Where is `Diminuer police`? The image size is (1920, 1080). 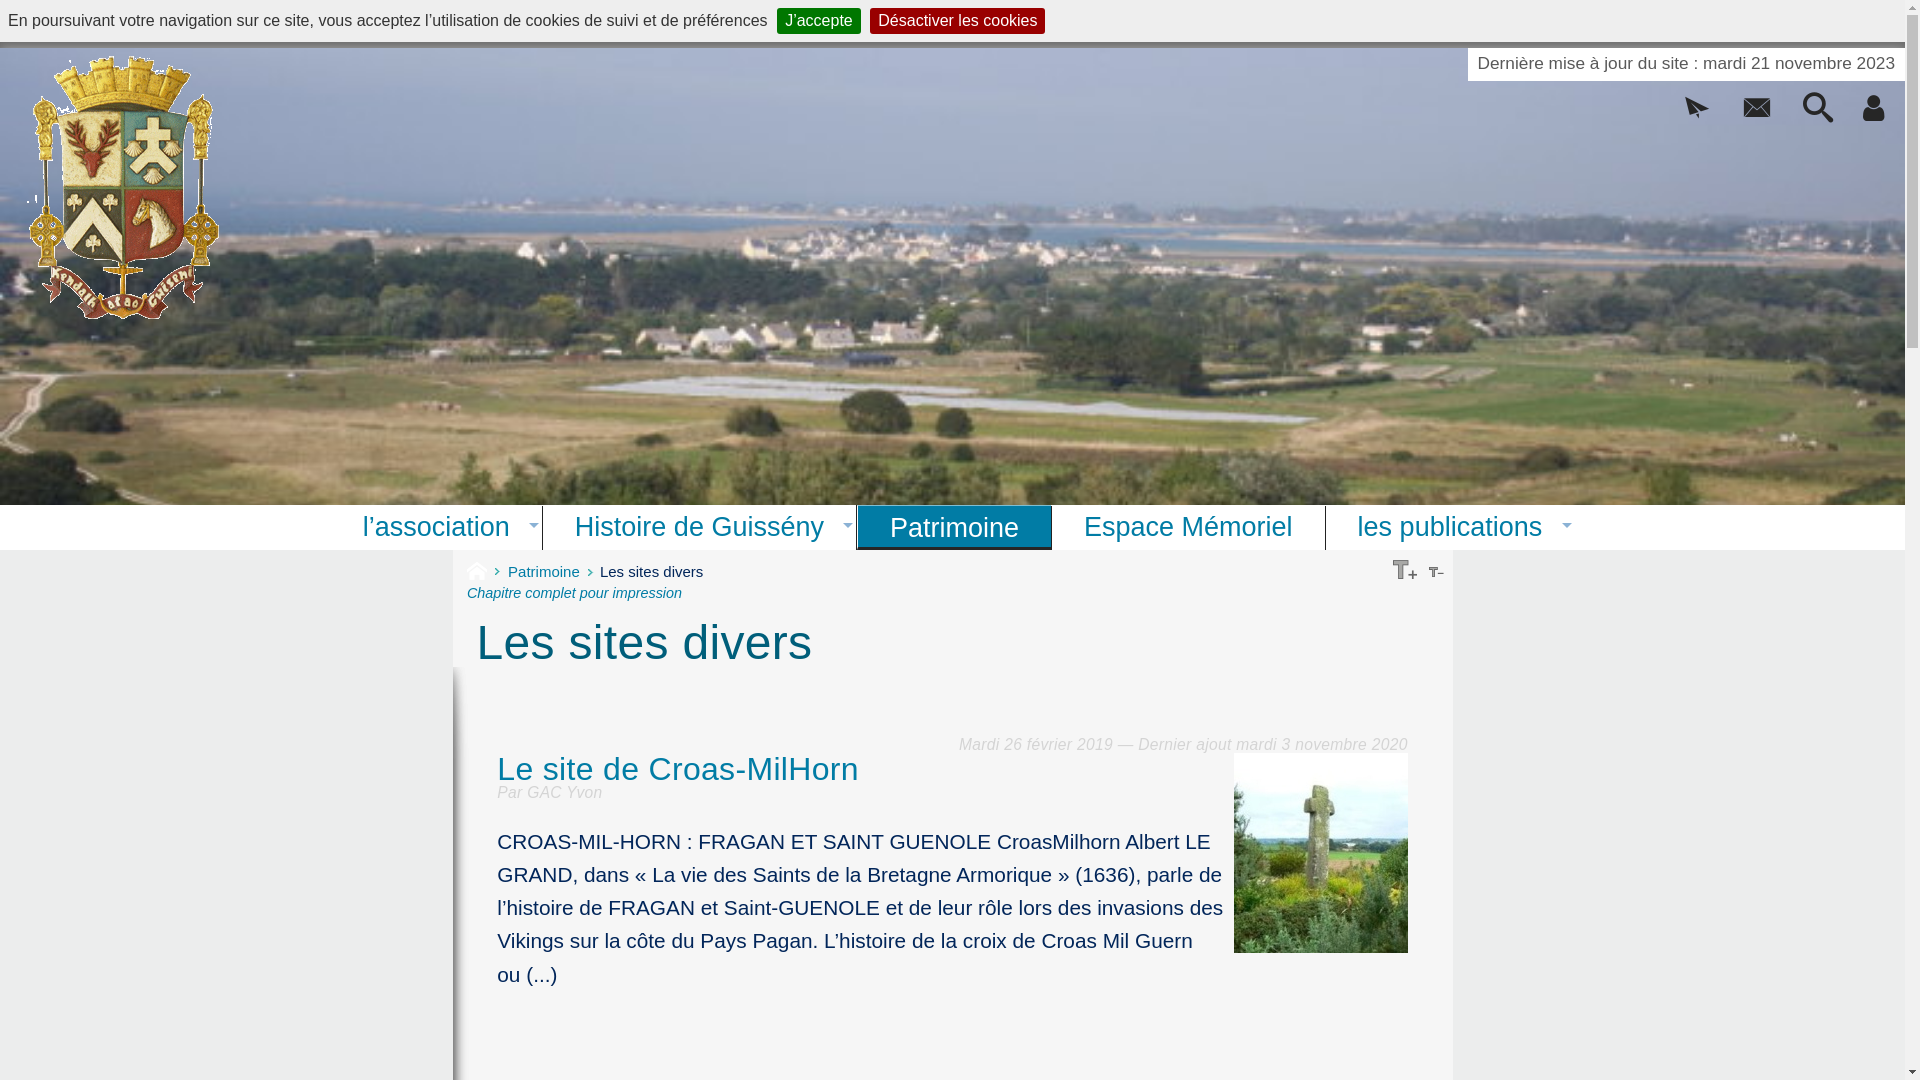 Diminuer police is located at coordinates (1436, 569).